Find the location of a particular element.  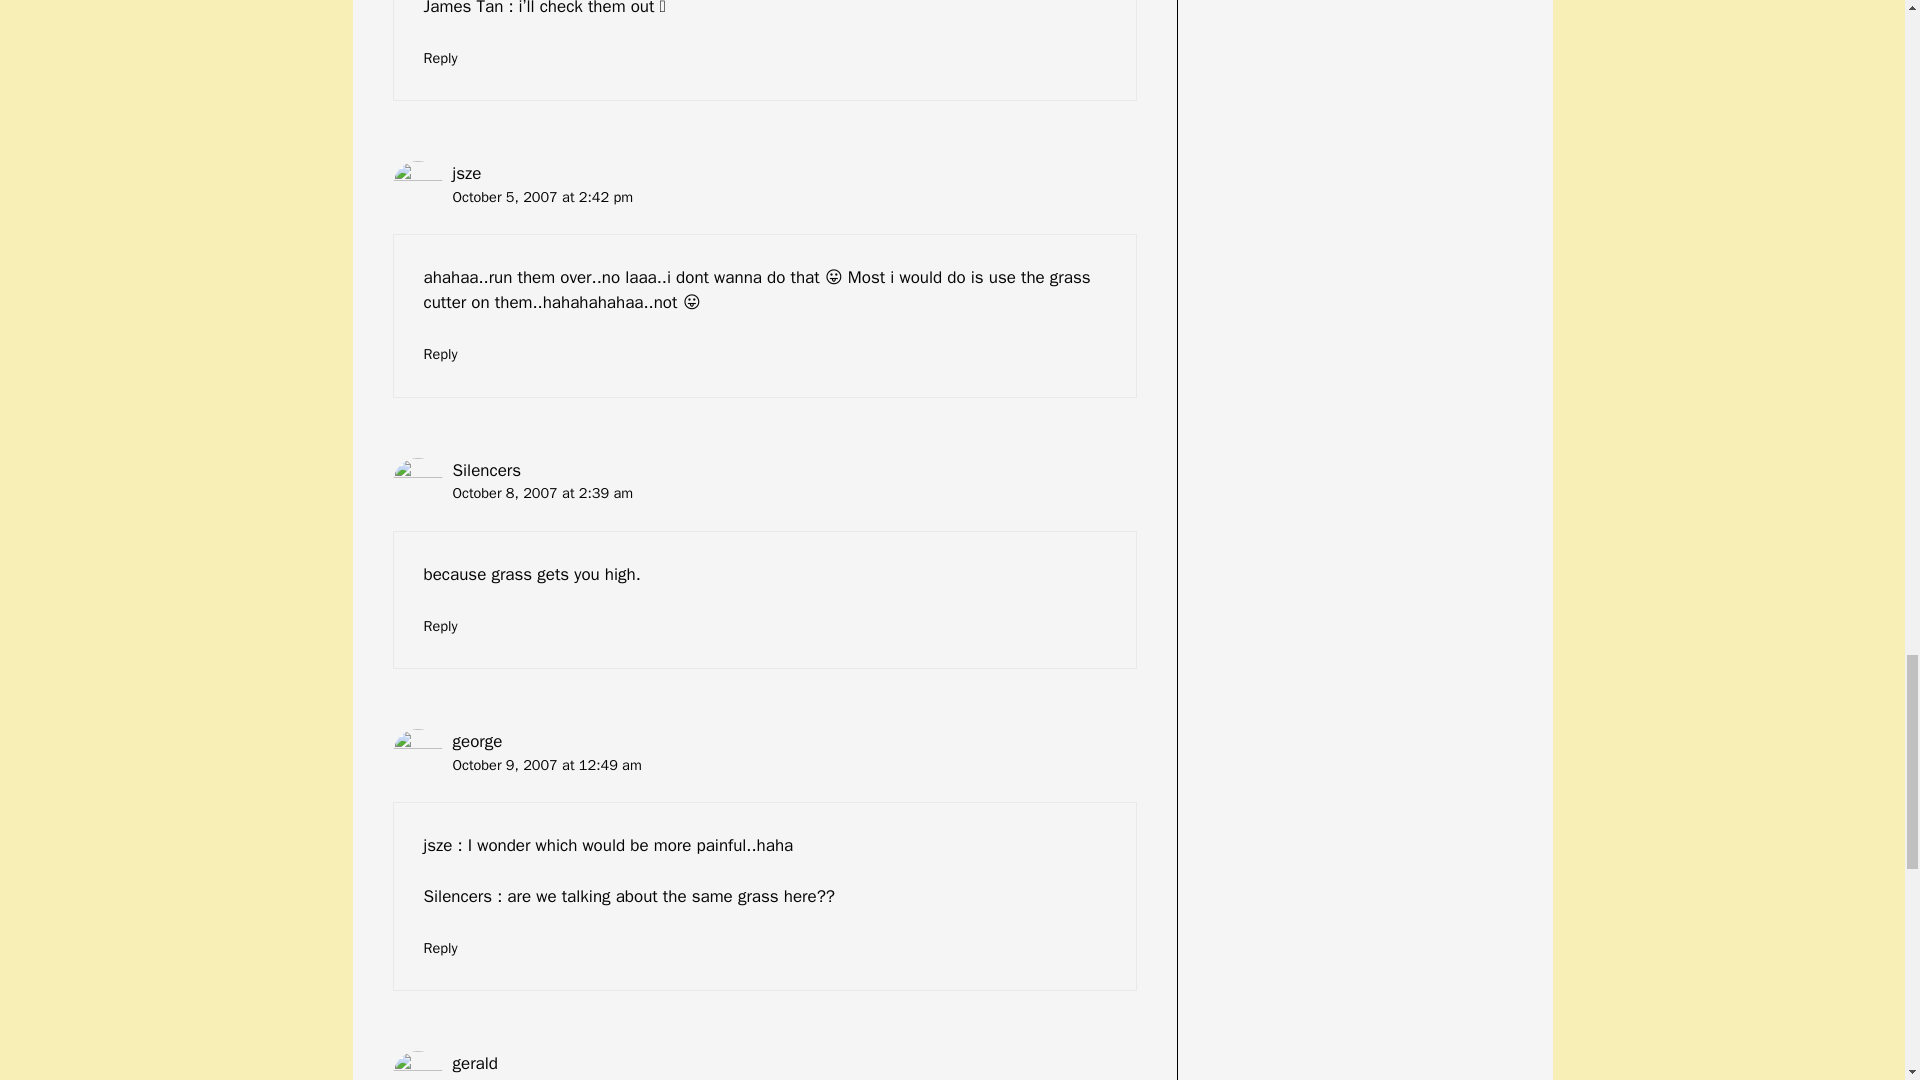

Reply is located at coordinates (441, 353).